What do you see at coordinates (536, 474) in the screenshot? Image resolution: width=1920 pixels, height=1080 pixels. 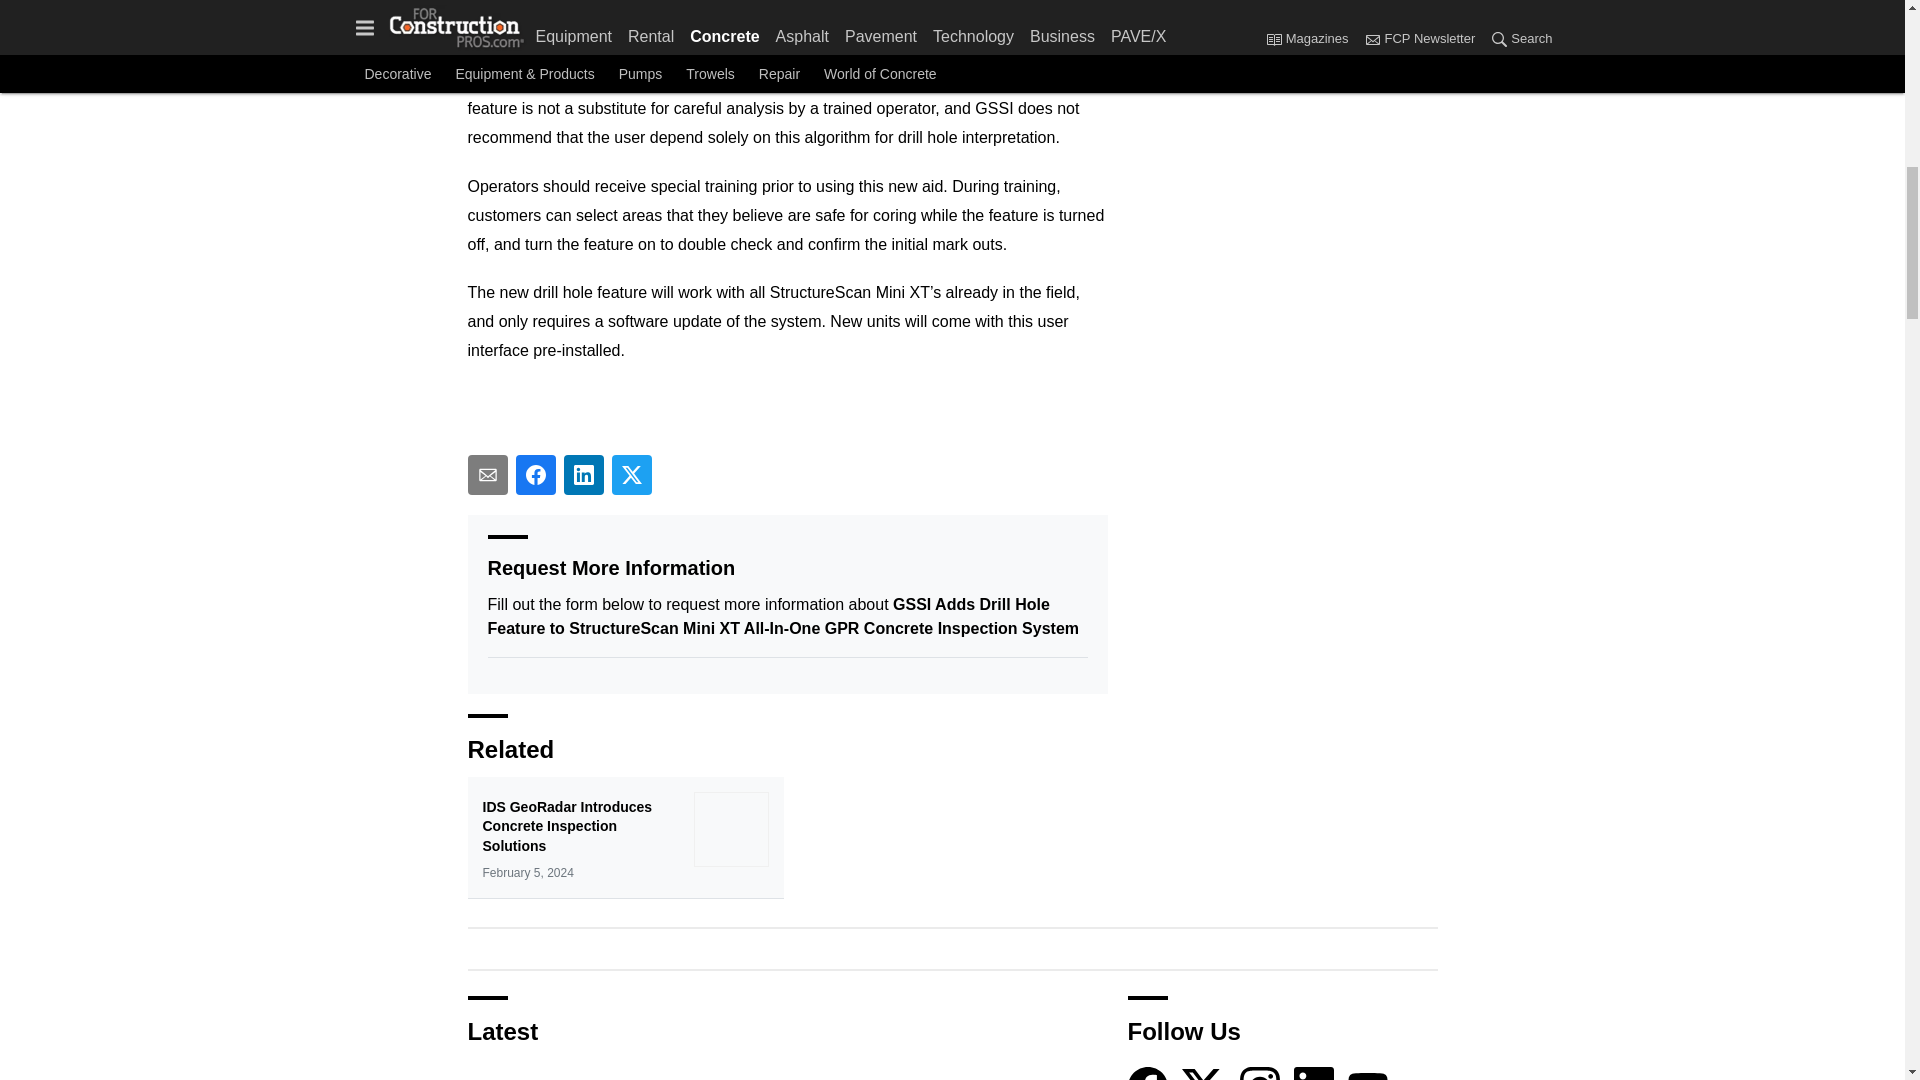 I see `Share To facebook` at bounding box center [536, 474].